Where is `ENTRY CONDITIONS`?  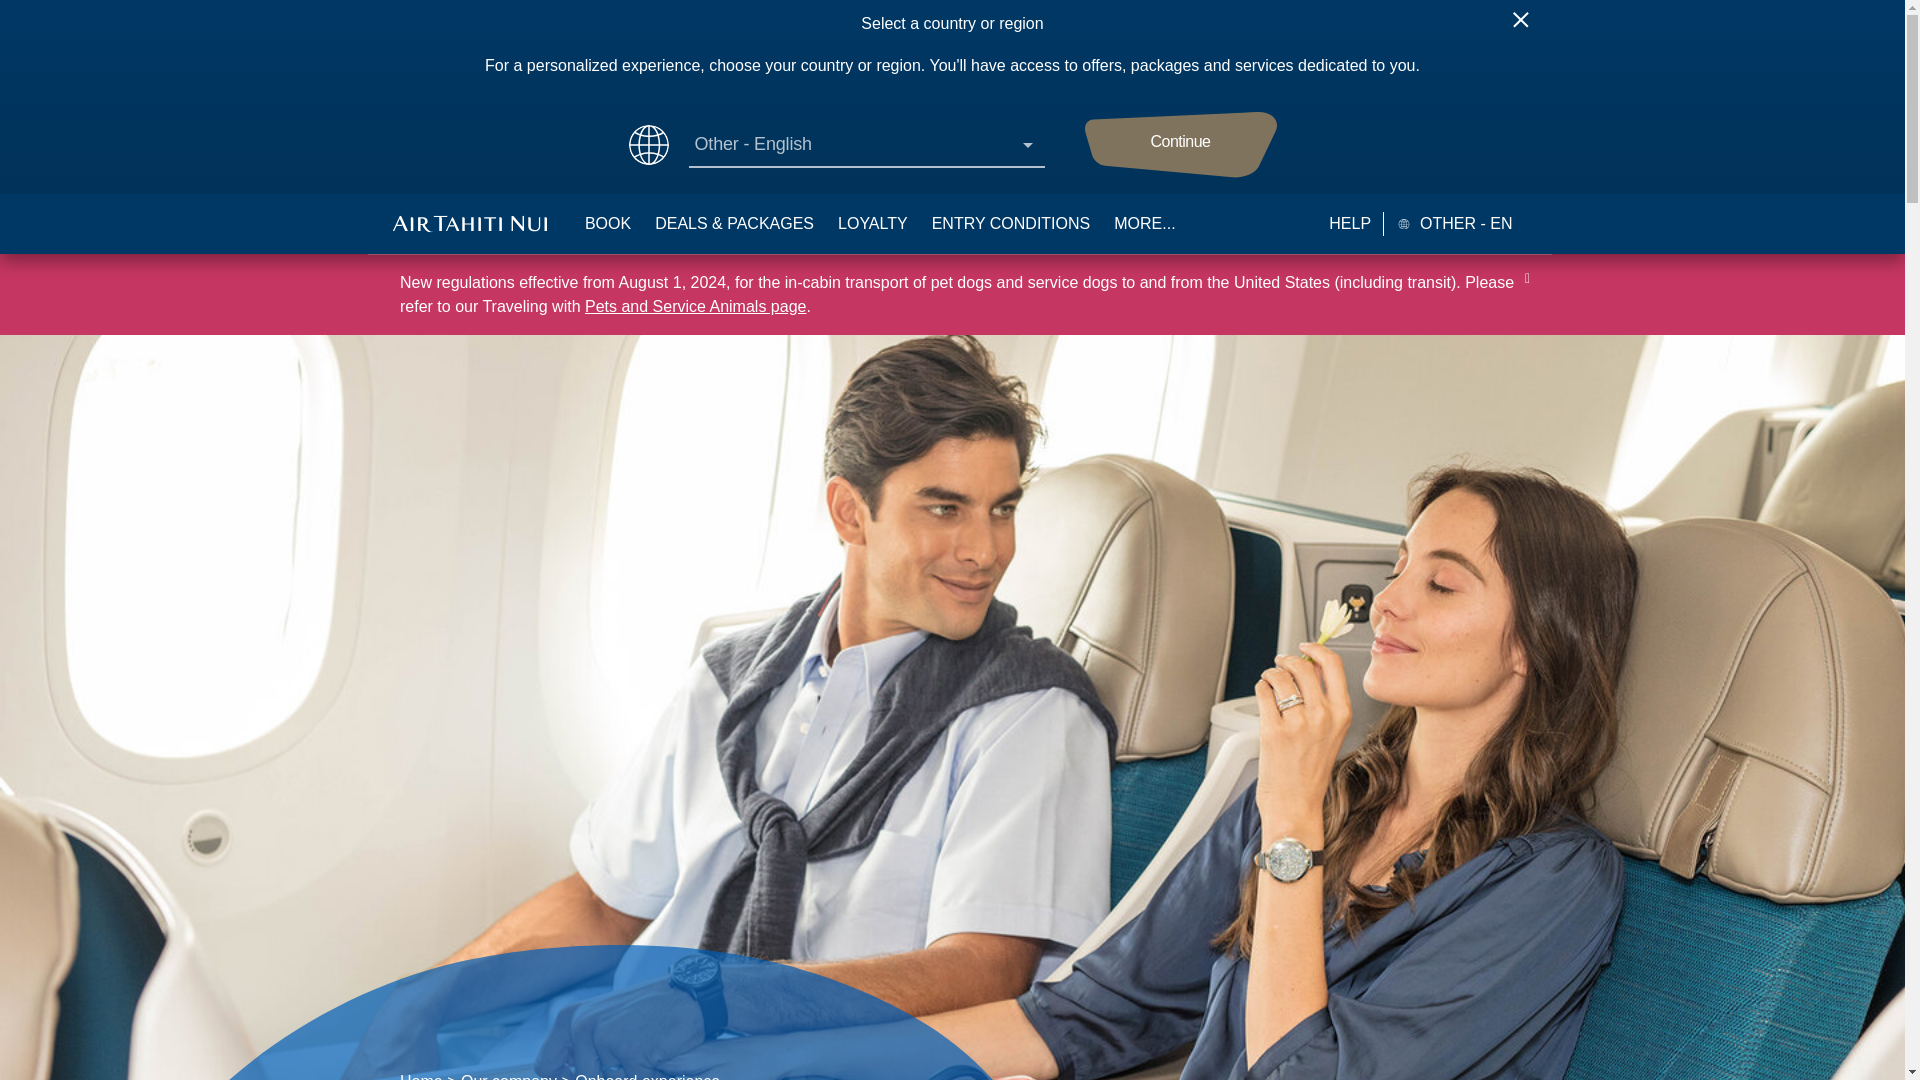 ENTRY CONDITIONS is located at coordinates (1010, 224).